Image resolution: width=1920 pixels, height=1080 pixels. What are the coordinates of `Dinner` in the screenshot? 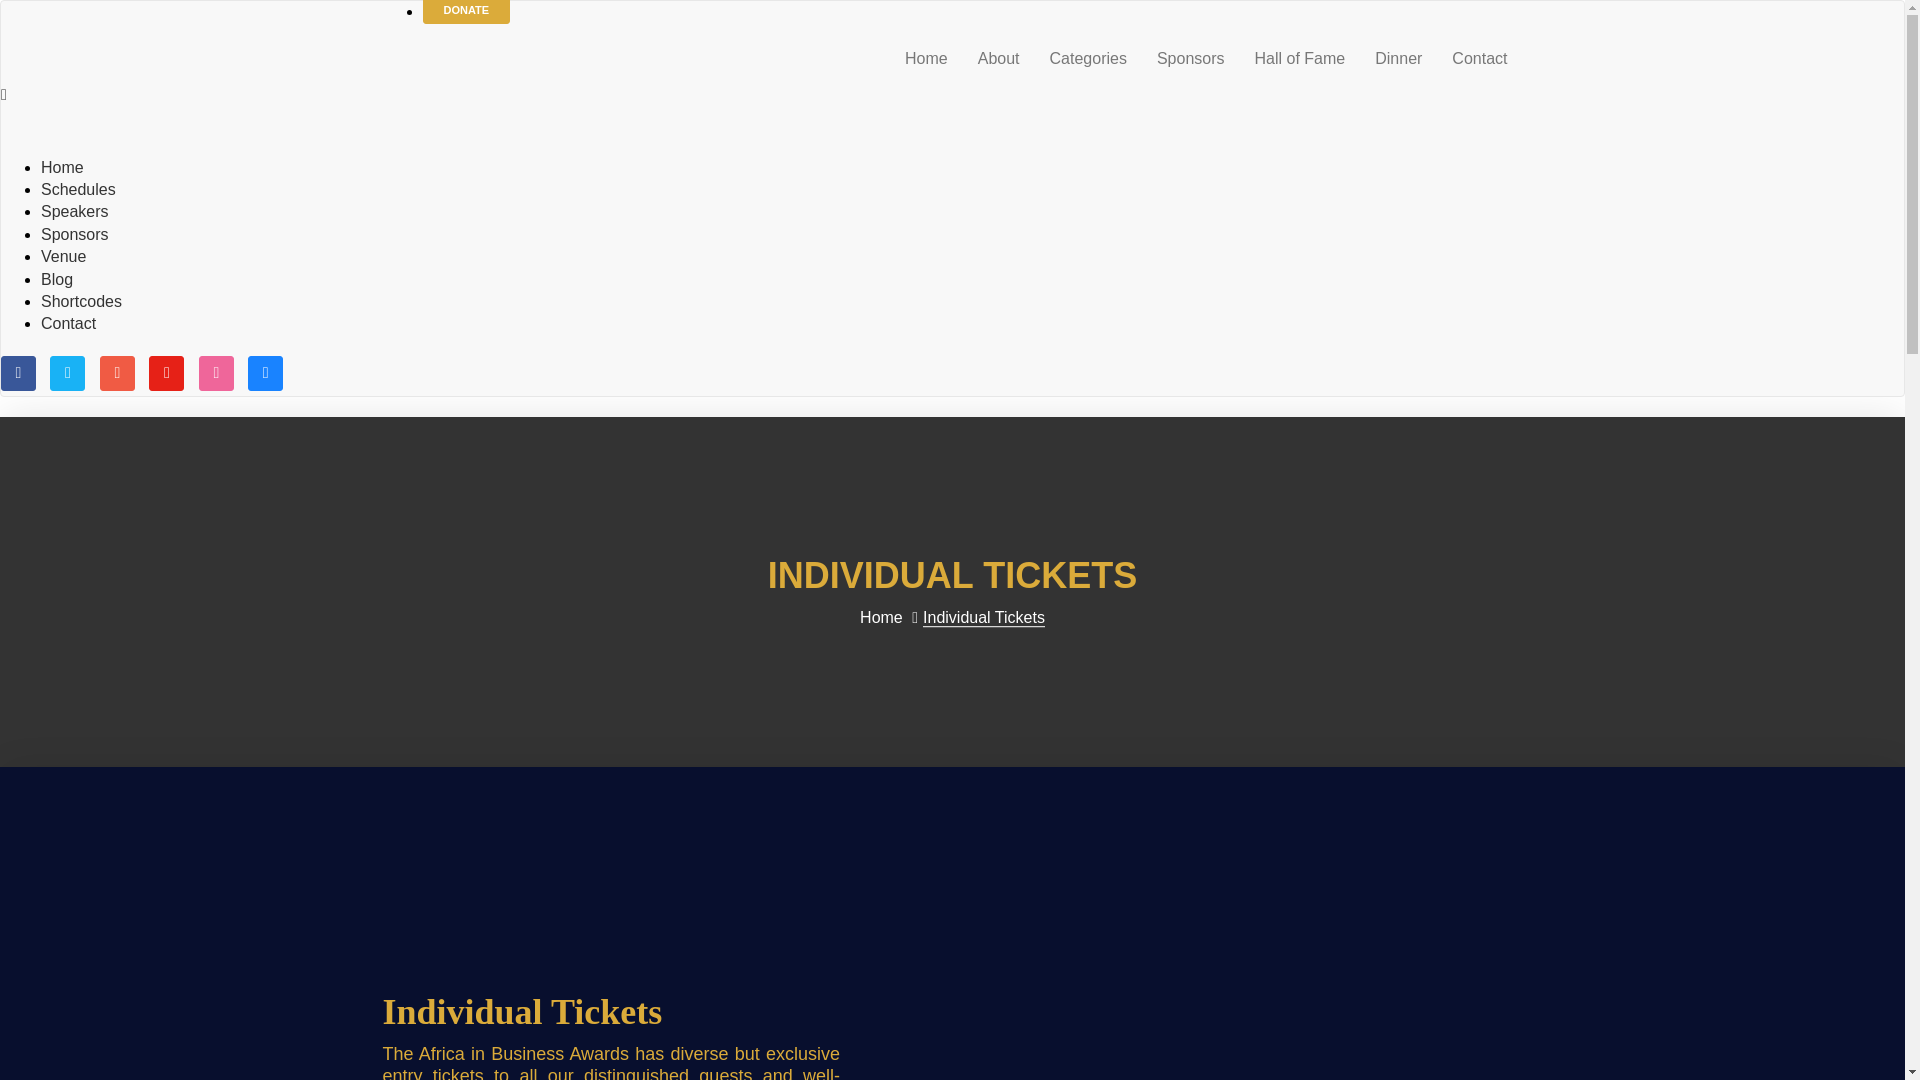 It's located at (1398, 58).